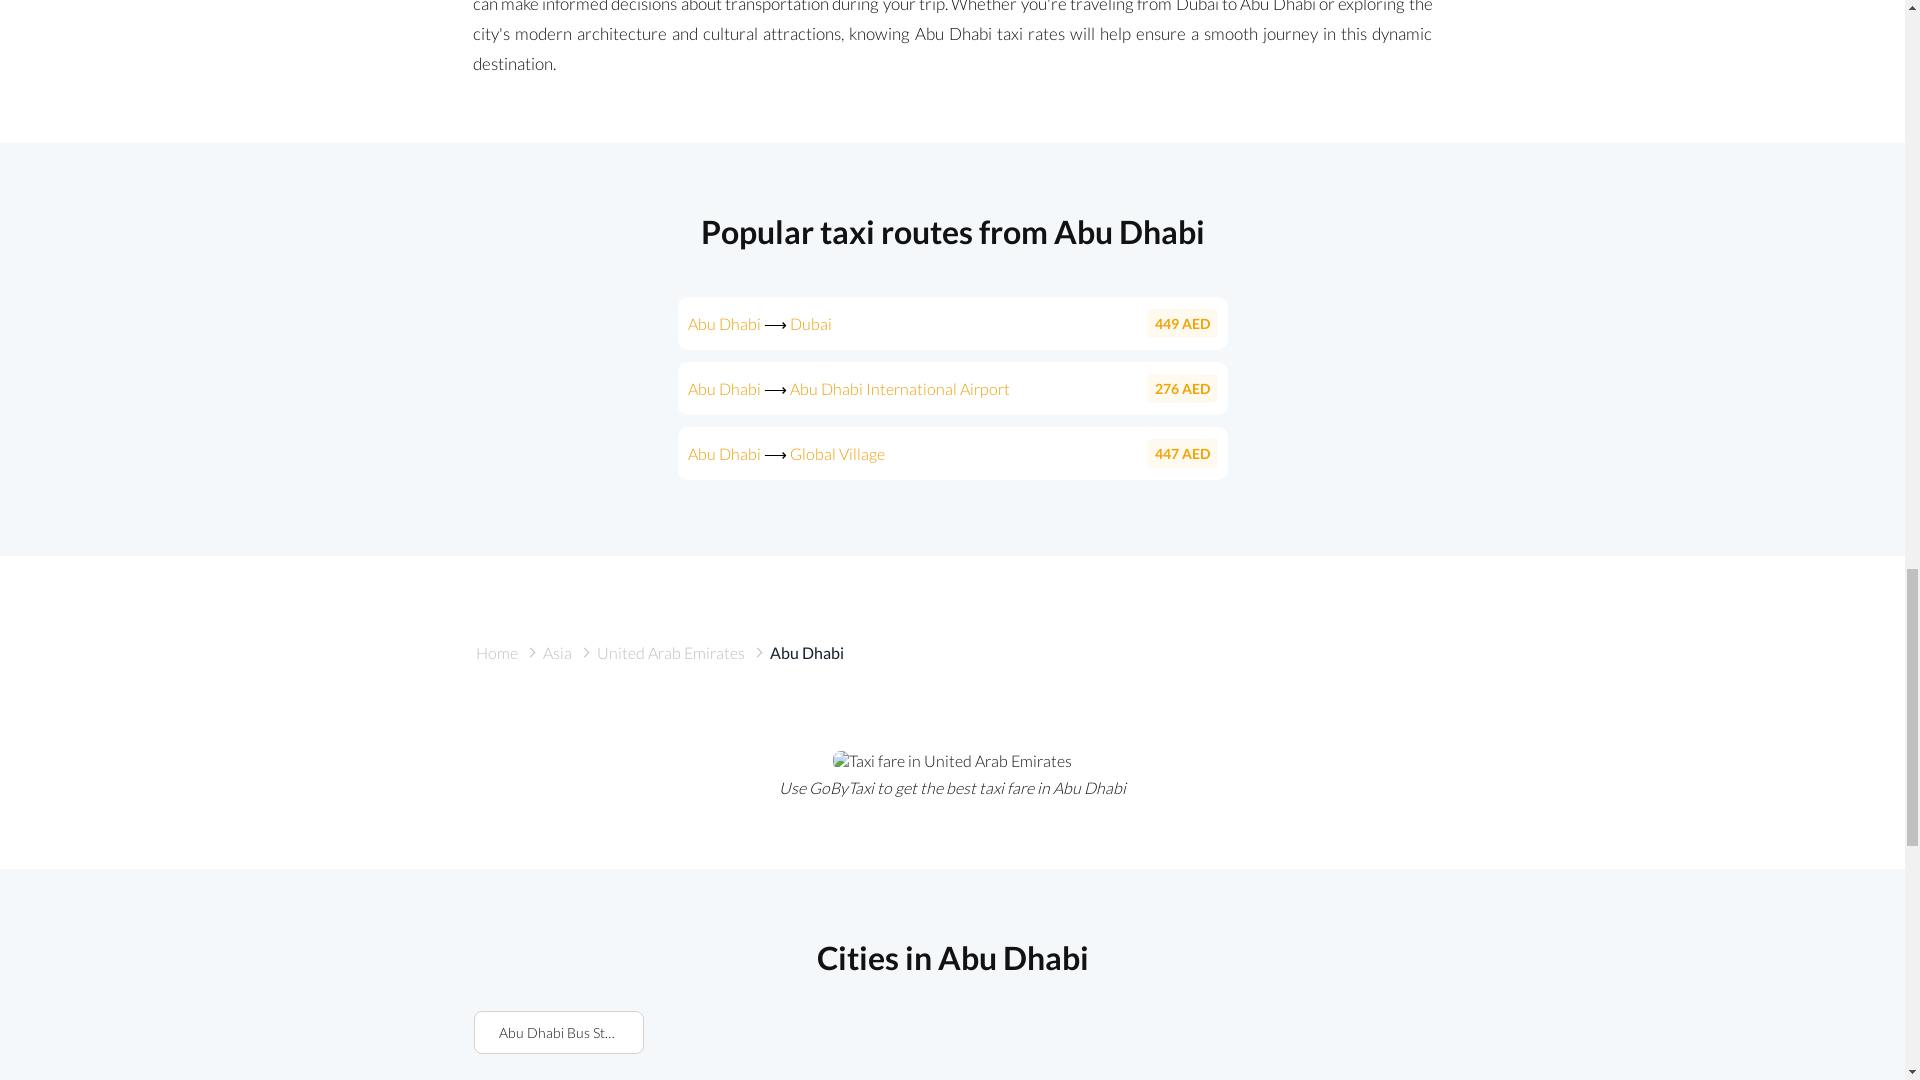 This screenshot has width=1920, height=1080. What do you see at coordinates (806, 652) in the screenshot?
I see `Abu Dhabi` at bounding box center [806, 652].